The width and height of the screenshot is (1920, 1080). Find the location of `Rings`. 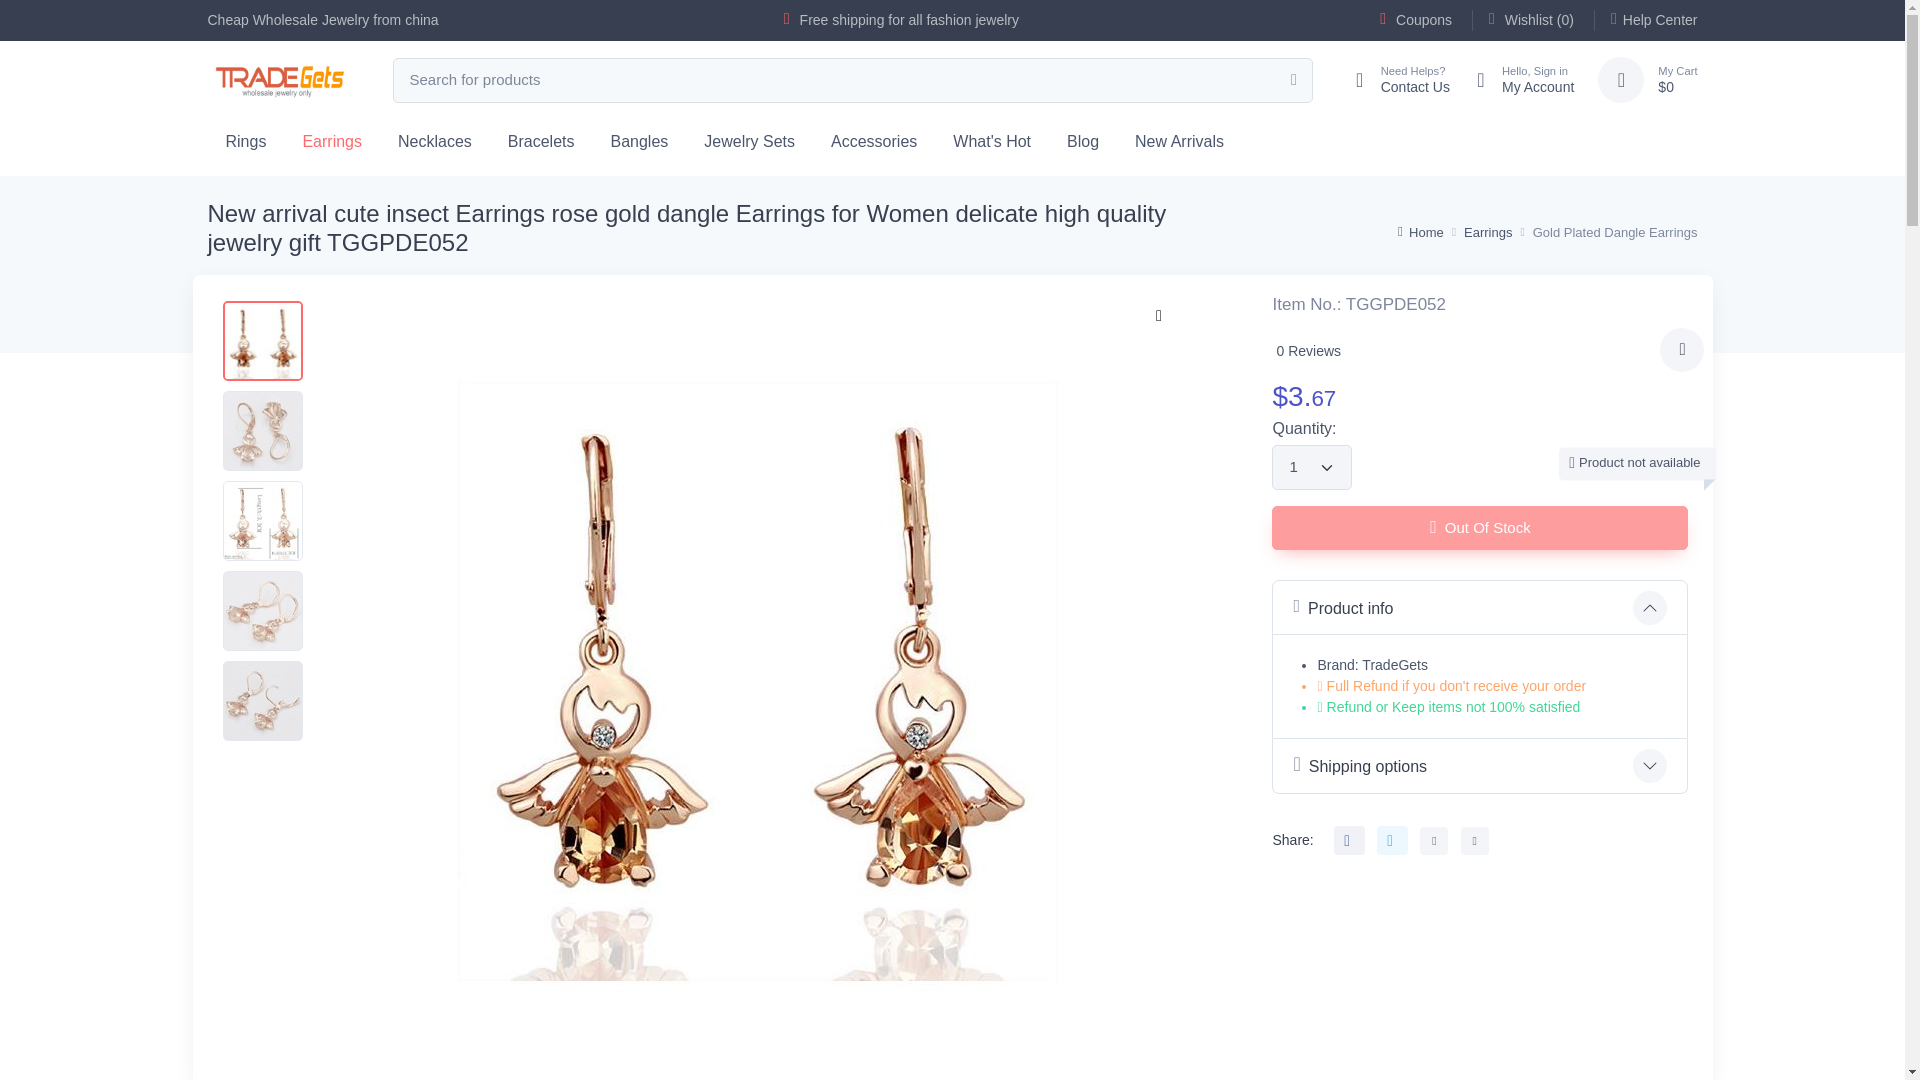

Rings is located at coordinates (246, 140).